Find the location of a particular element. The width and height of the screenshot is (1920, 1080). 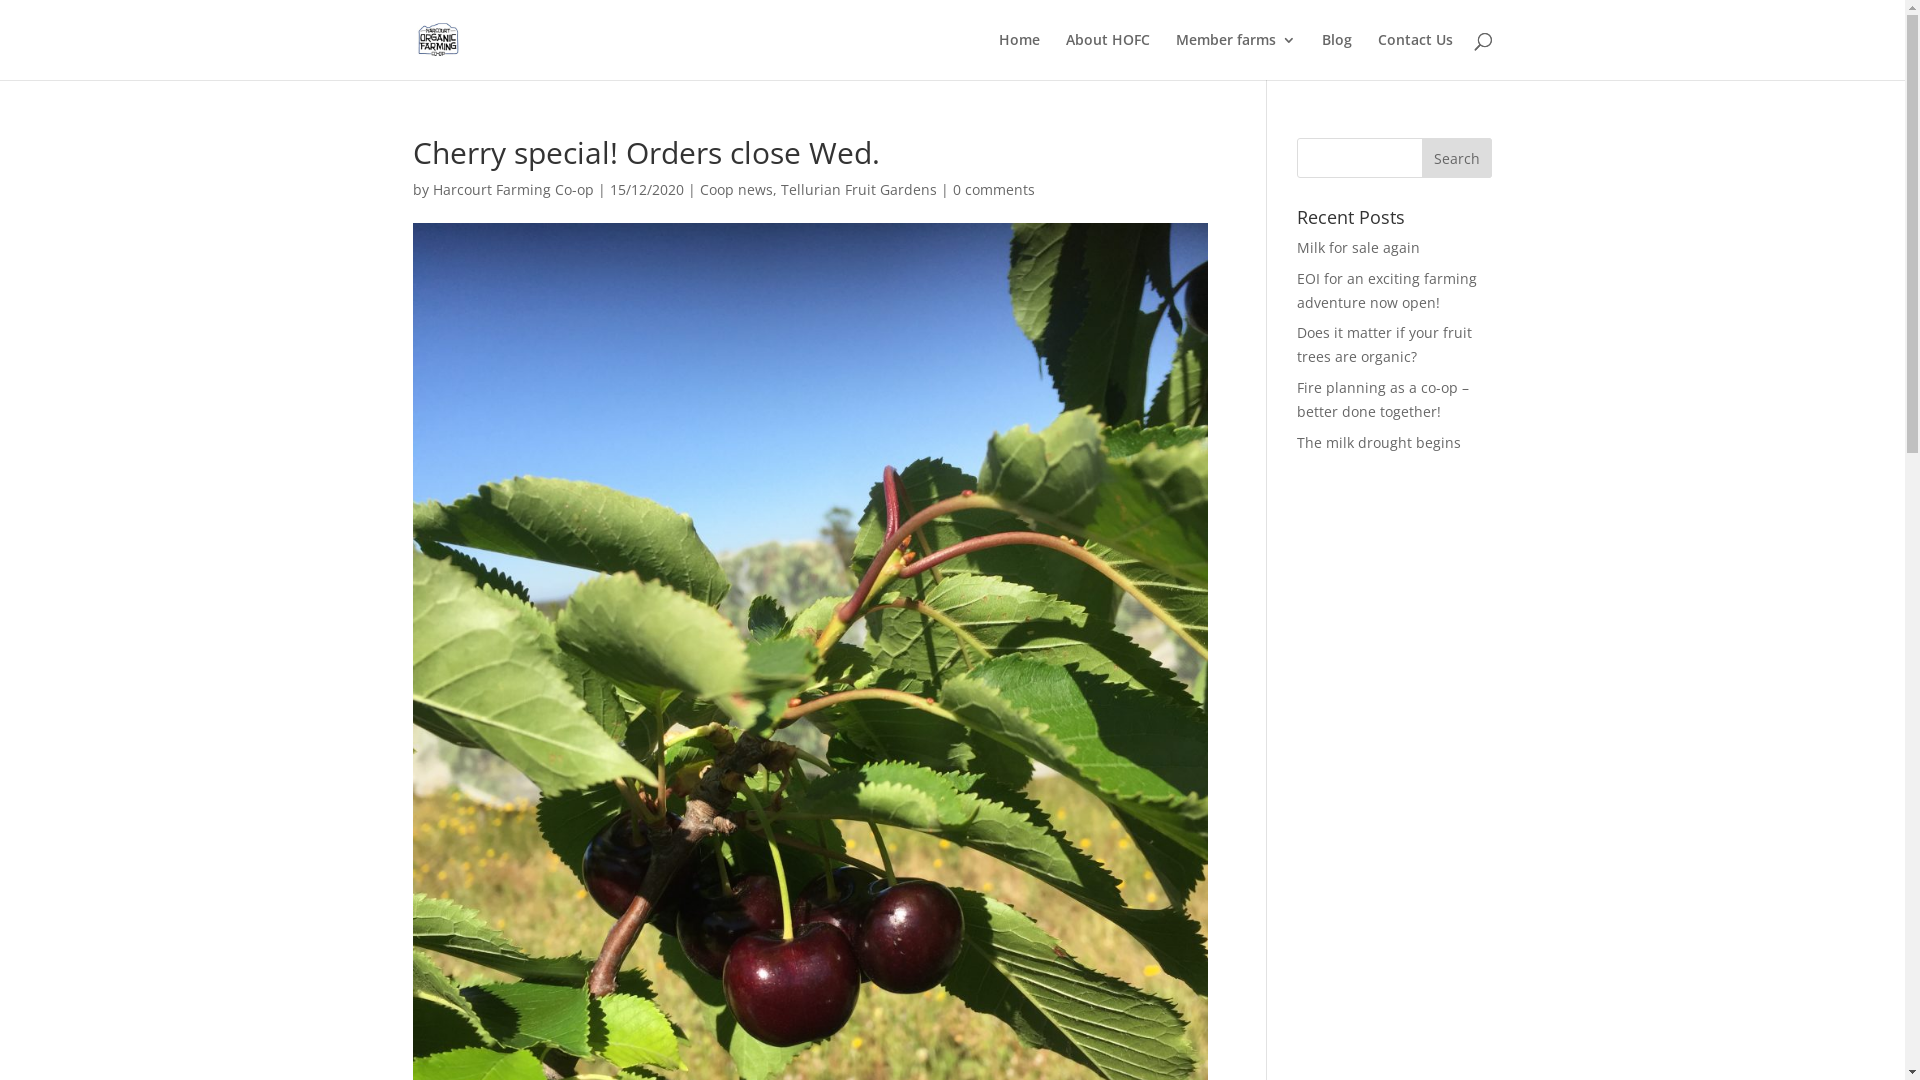

Tellurian Fruit Gardens is located at coordinates (858, 190).